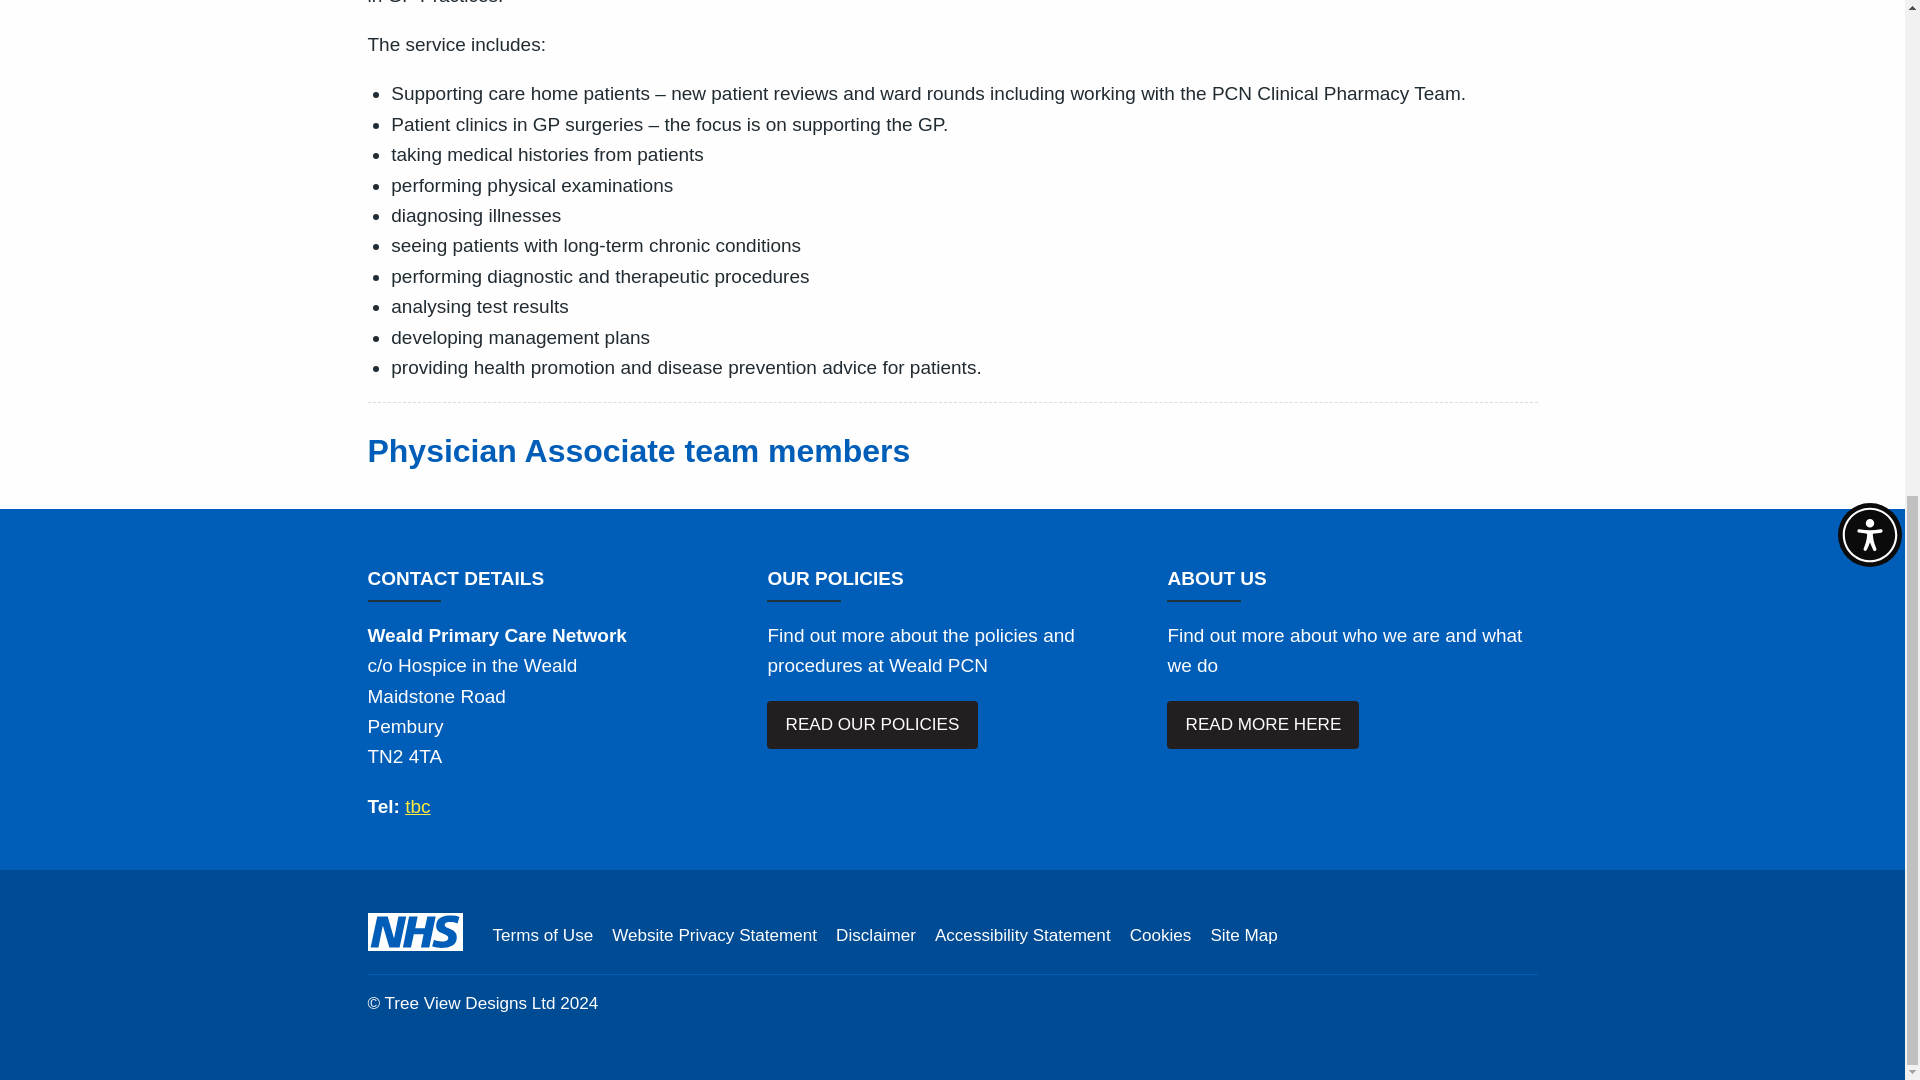 This screenshot has width=1920, height=1080. What do you see at coordinates (542, 936) in the screenshot?
I see `Terms of Use` at bounding box center [542, 936].